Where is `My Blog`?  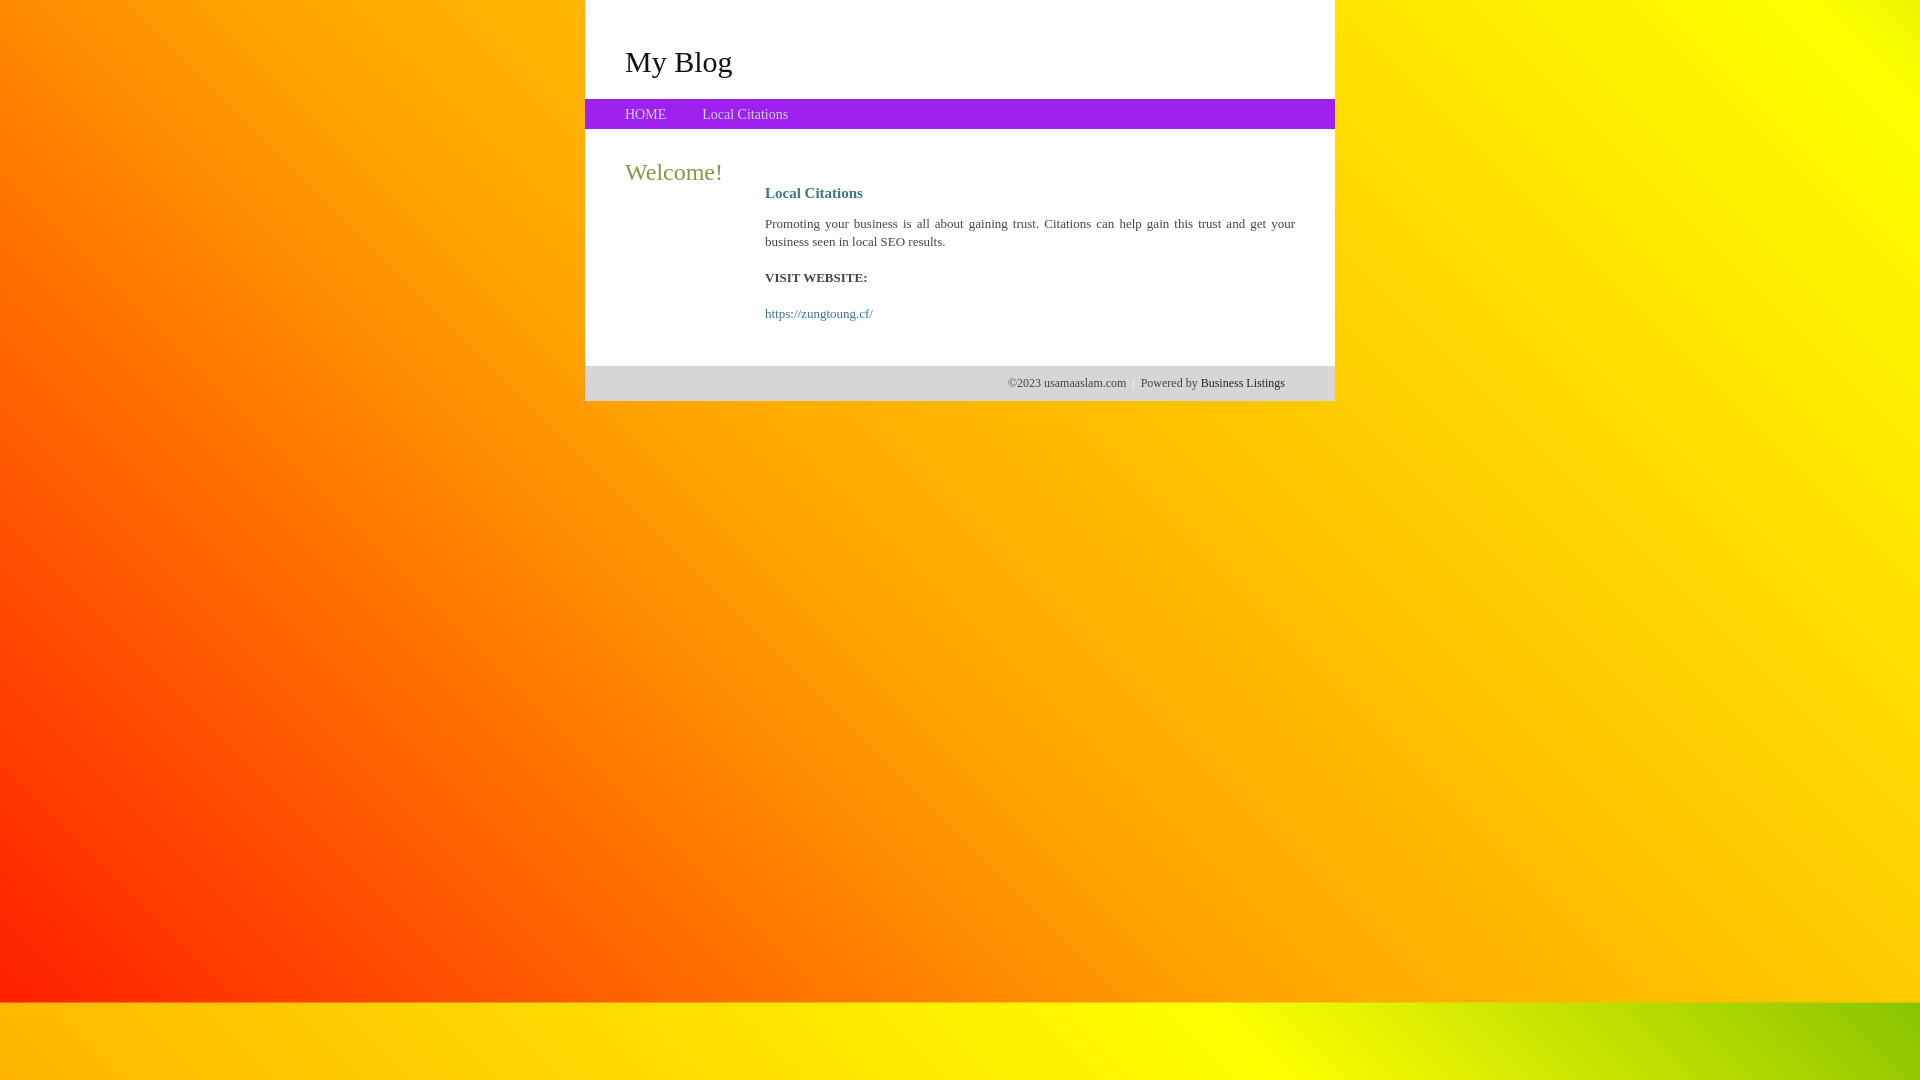 My Blog is located at coordinates (679, 61).